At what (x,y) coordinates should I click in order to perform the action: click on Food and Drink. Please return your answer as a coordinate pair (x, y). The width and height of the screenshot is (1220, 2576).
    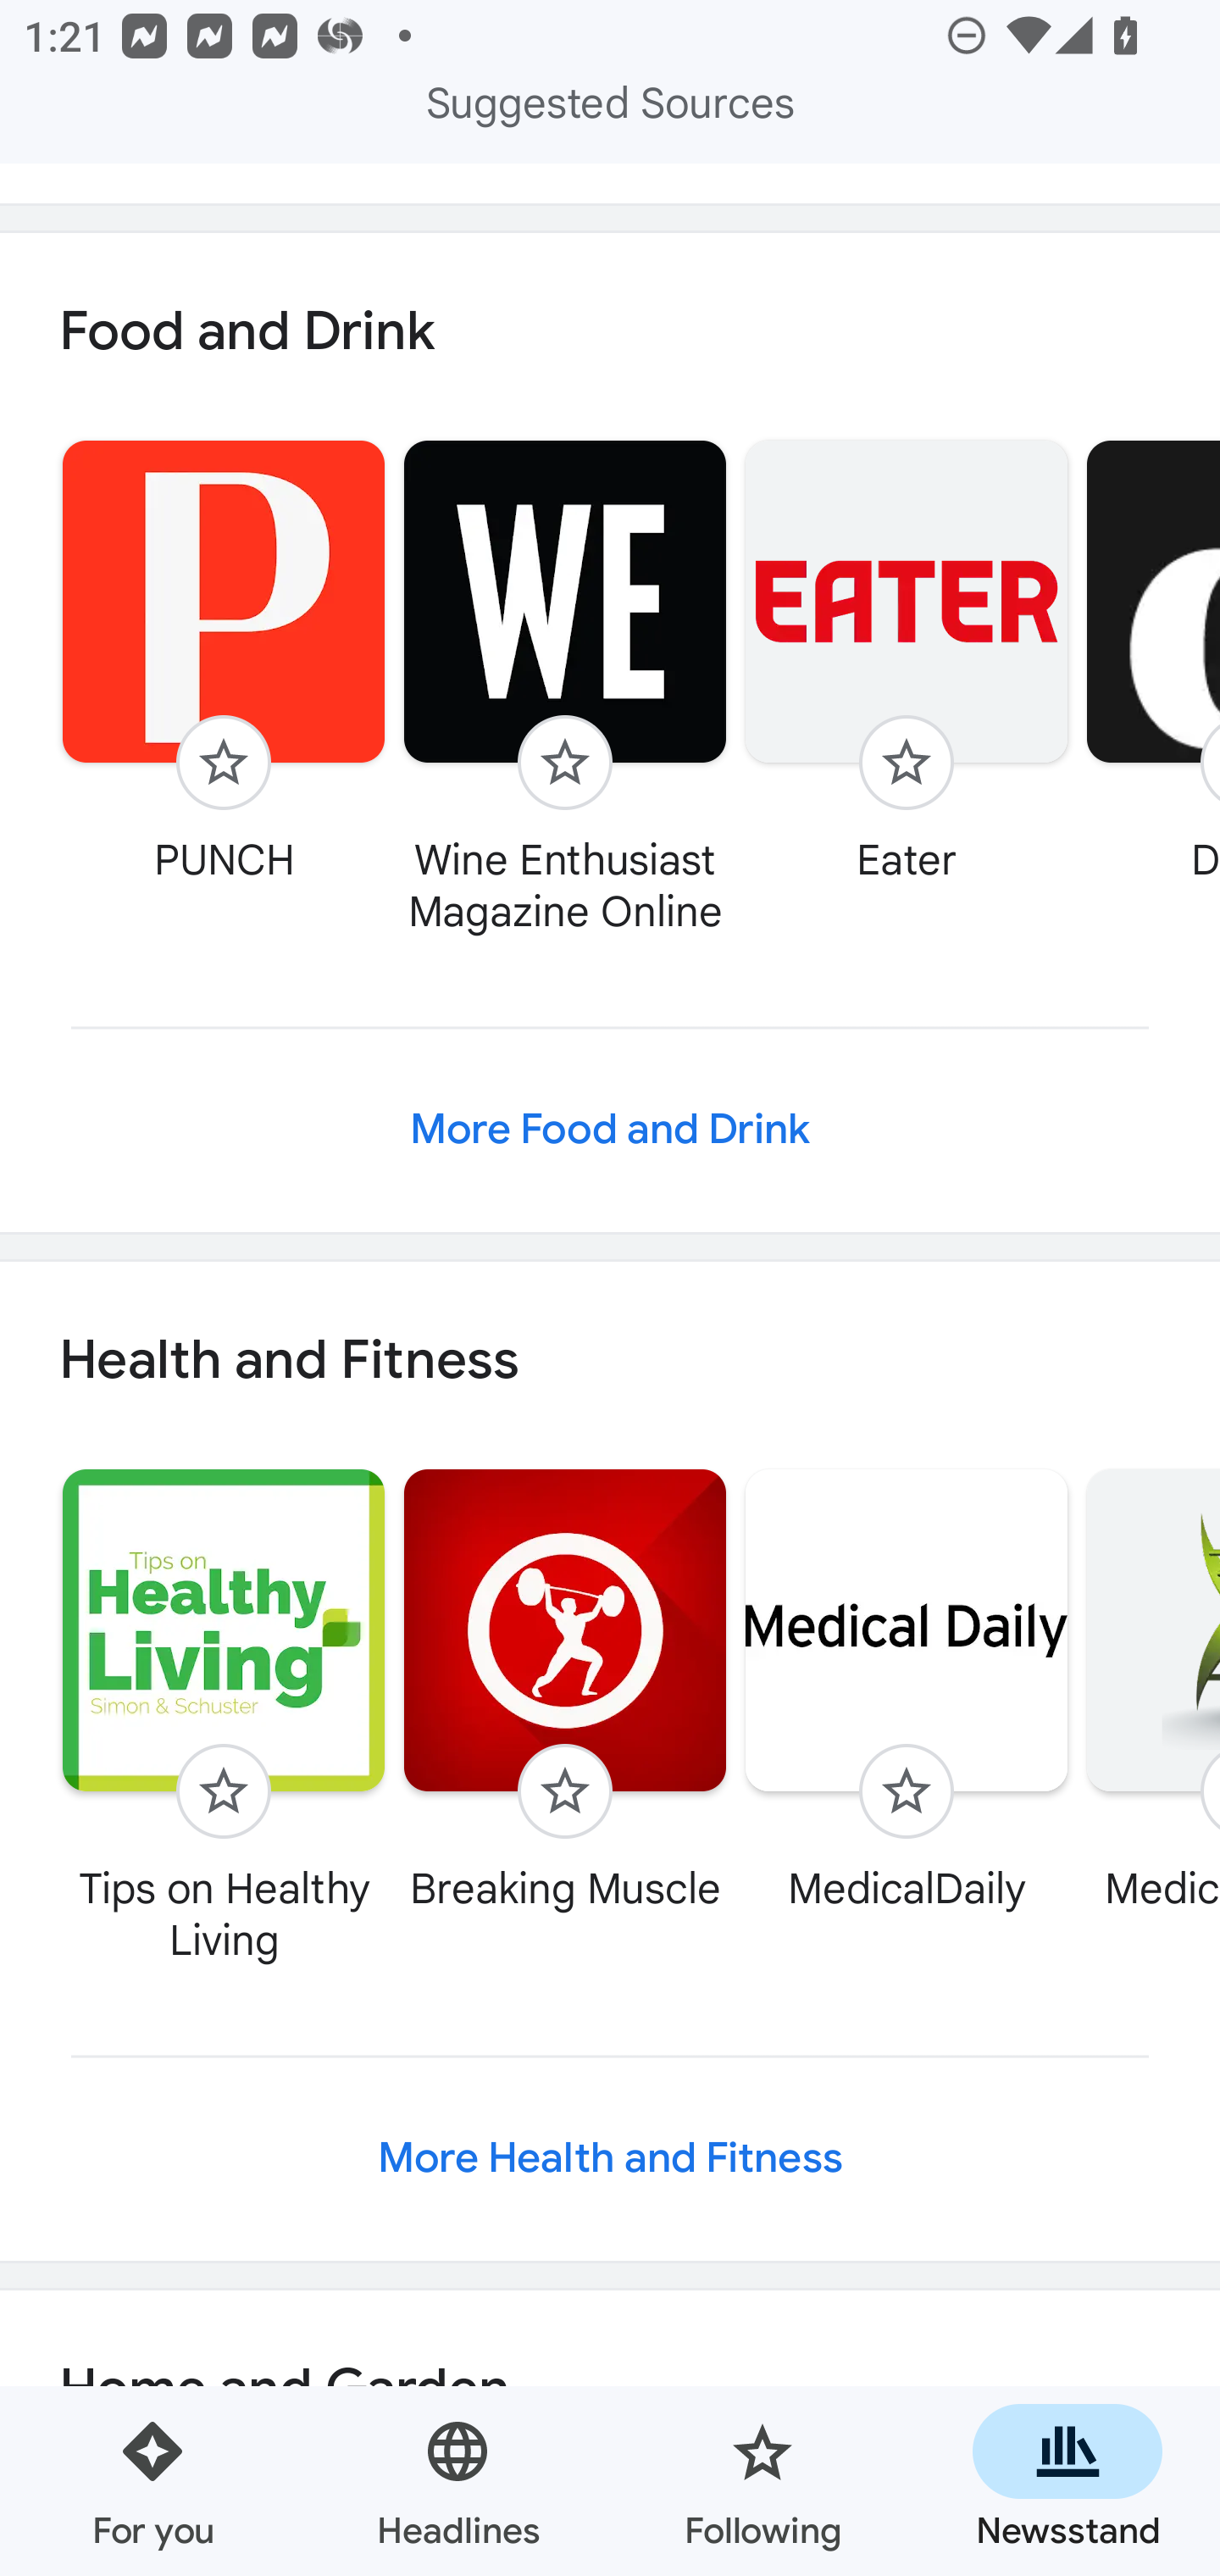
    Looking at the image, I should click on (610, 330).